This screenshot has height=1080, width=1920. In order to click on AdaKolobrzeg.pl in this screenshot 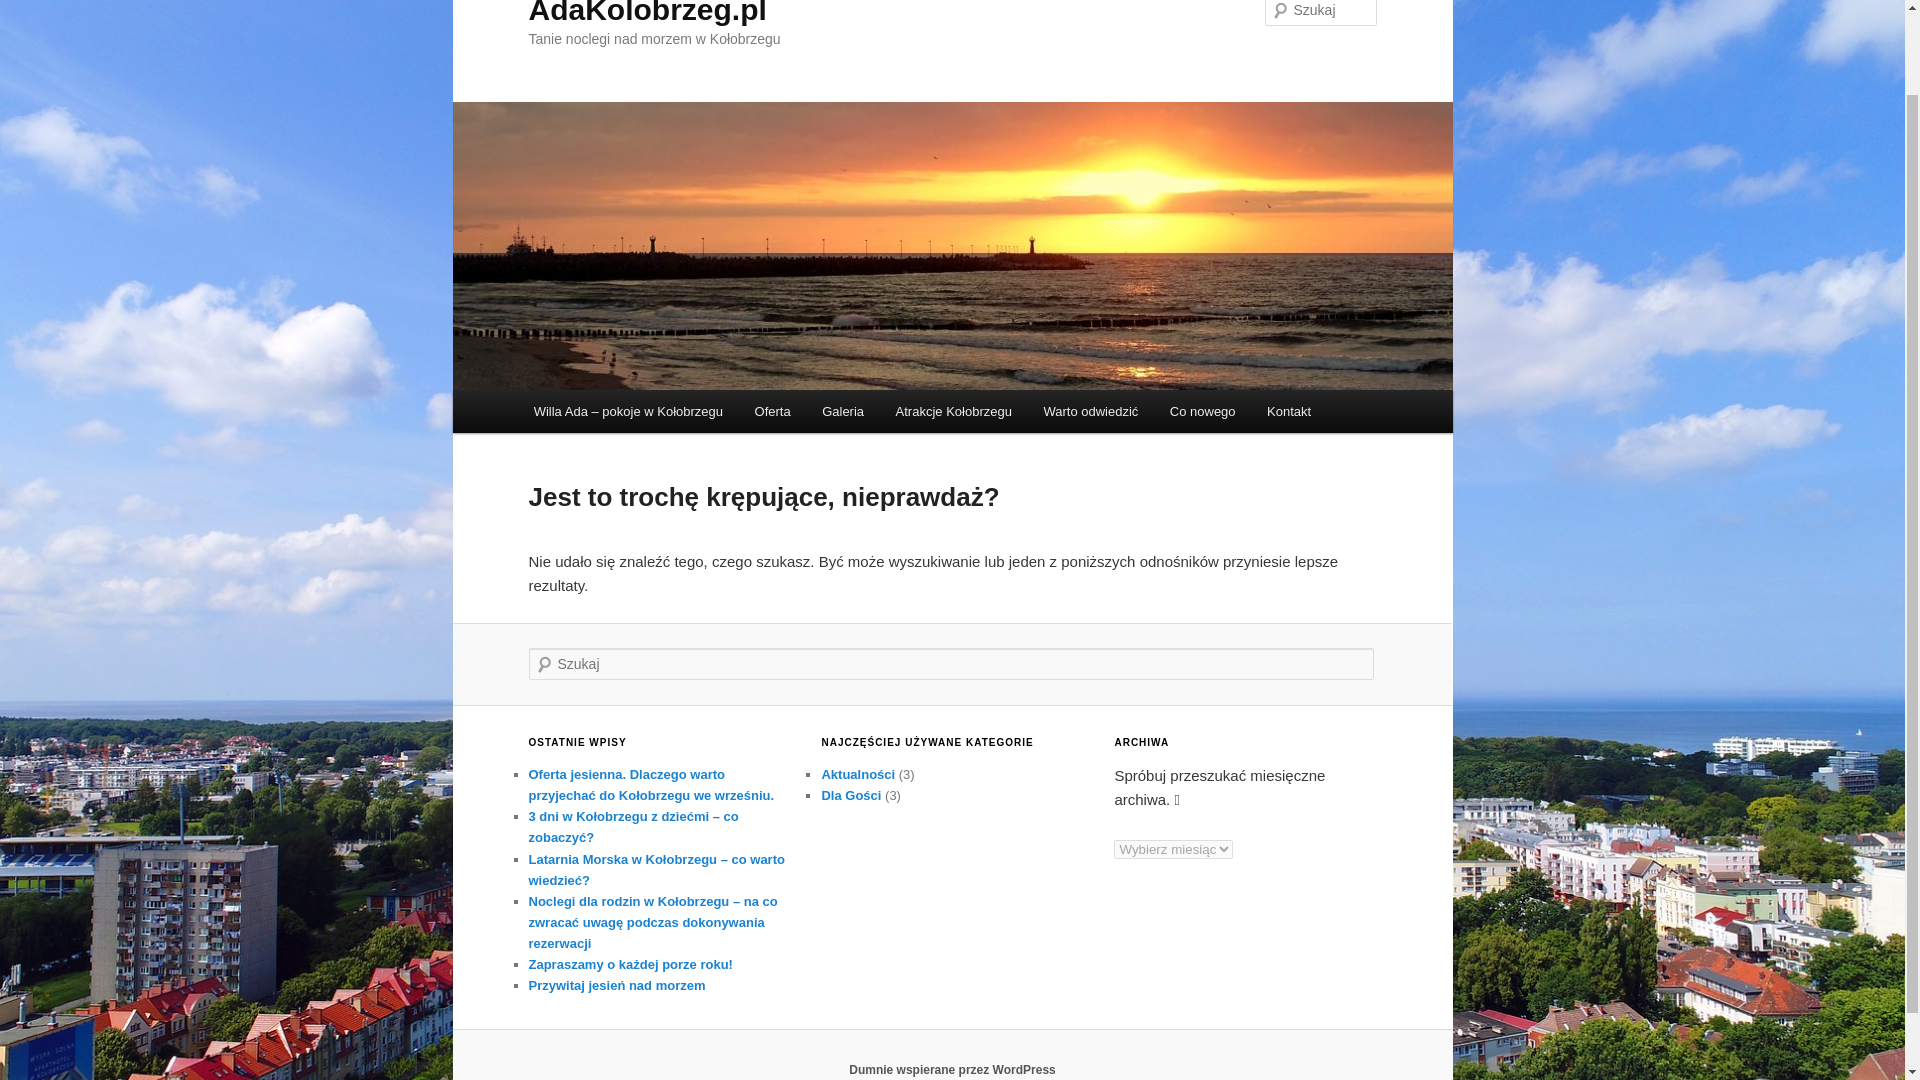, I will do `click(647, 12)`.